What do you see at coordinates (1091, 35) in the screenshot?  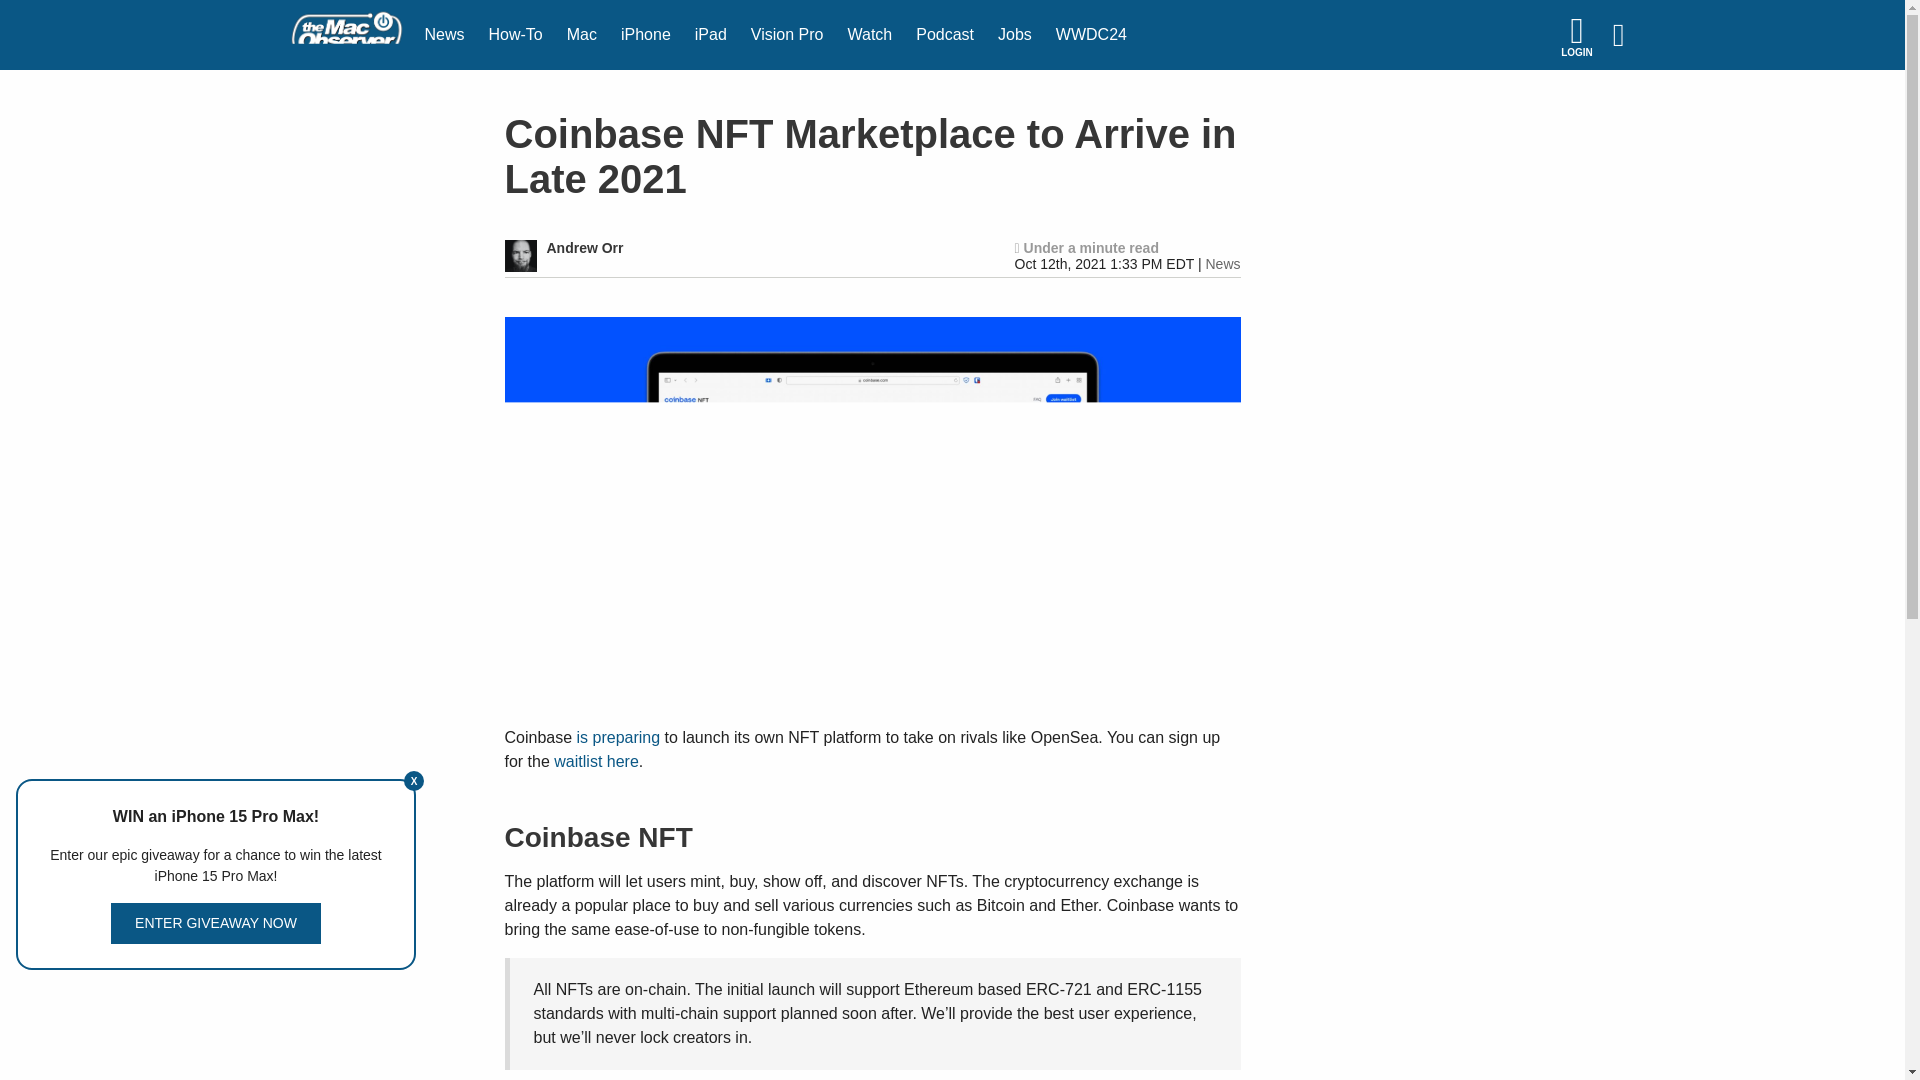 I see `WWDC24` at bounding box center [1091, 35].